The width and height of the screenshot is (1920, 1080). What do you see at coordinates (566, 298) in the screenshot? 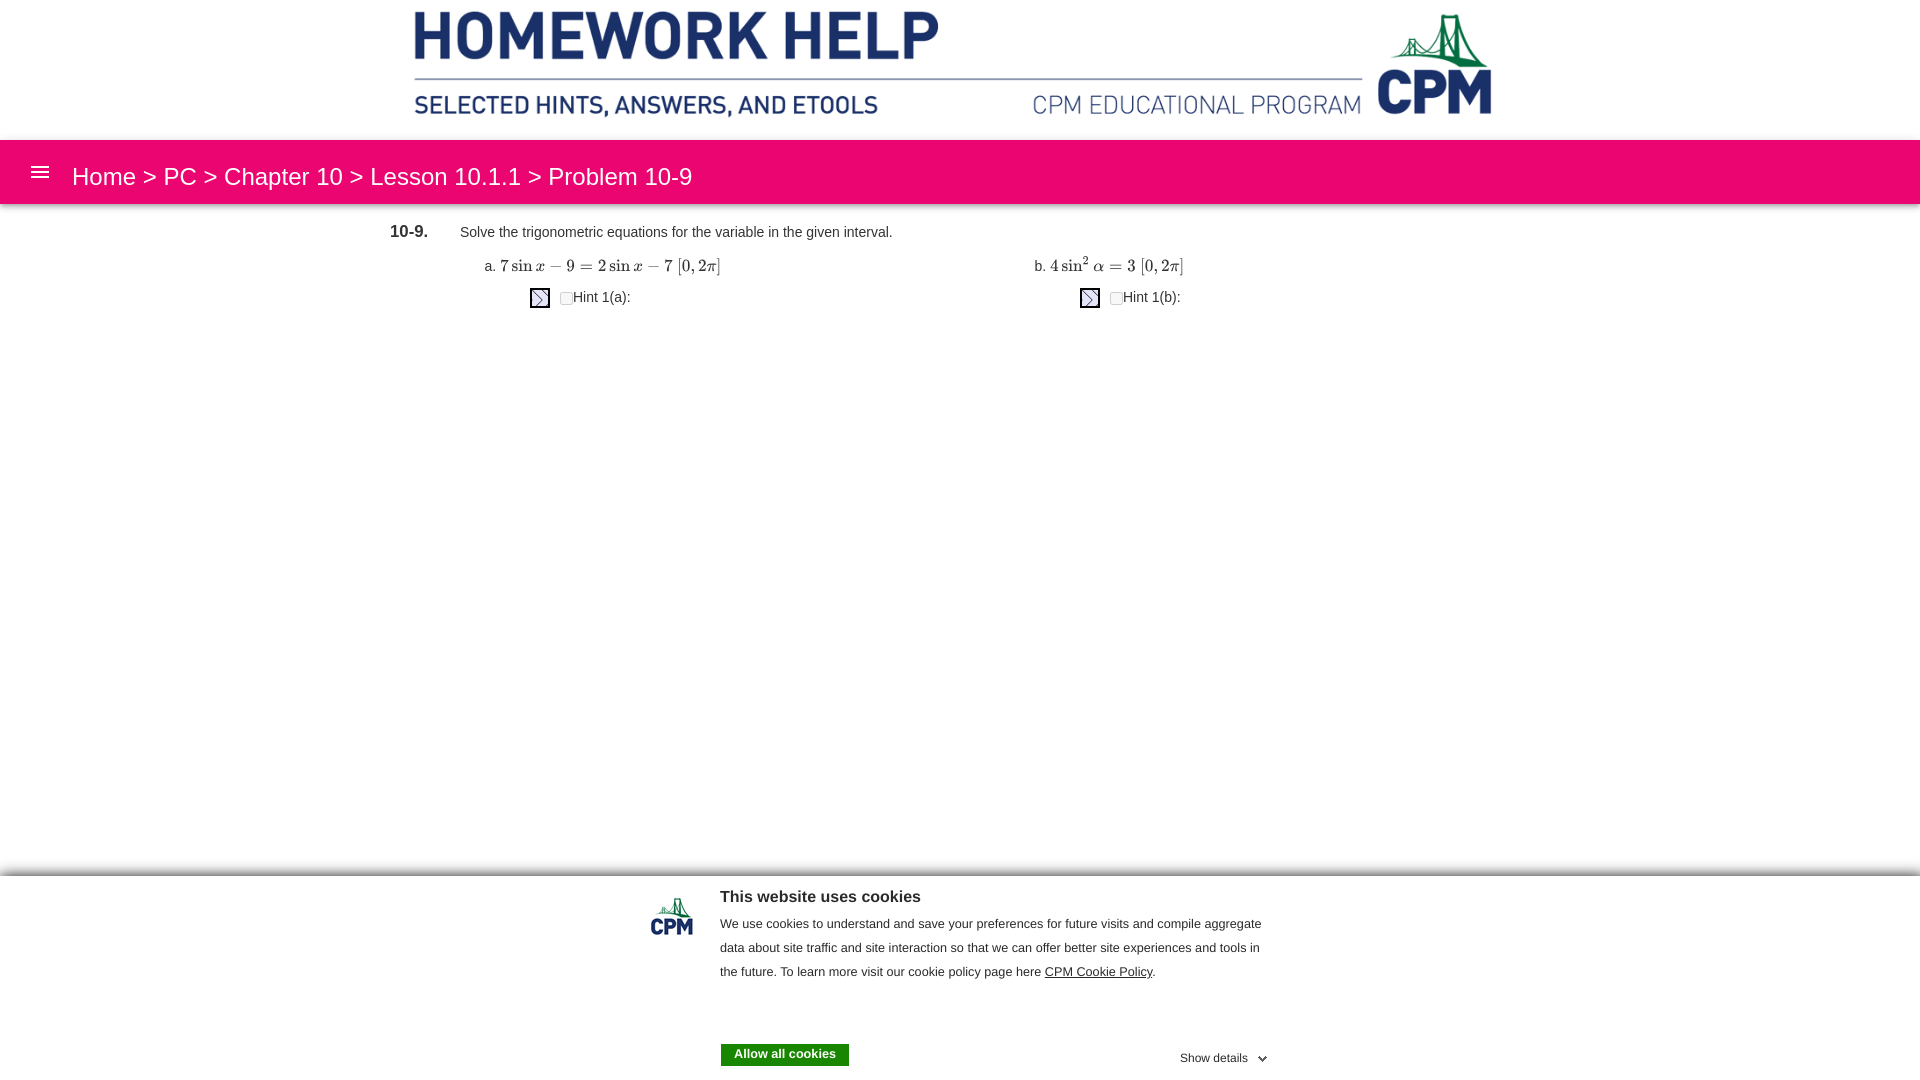
I see `on` at bounding box center [566, 298].